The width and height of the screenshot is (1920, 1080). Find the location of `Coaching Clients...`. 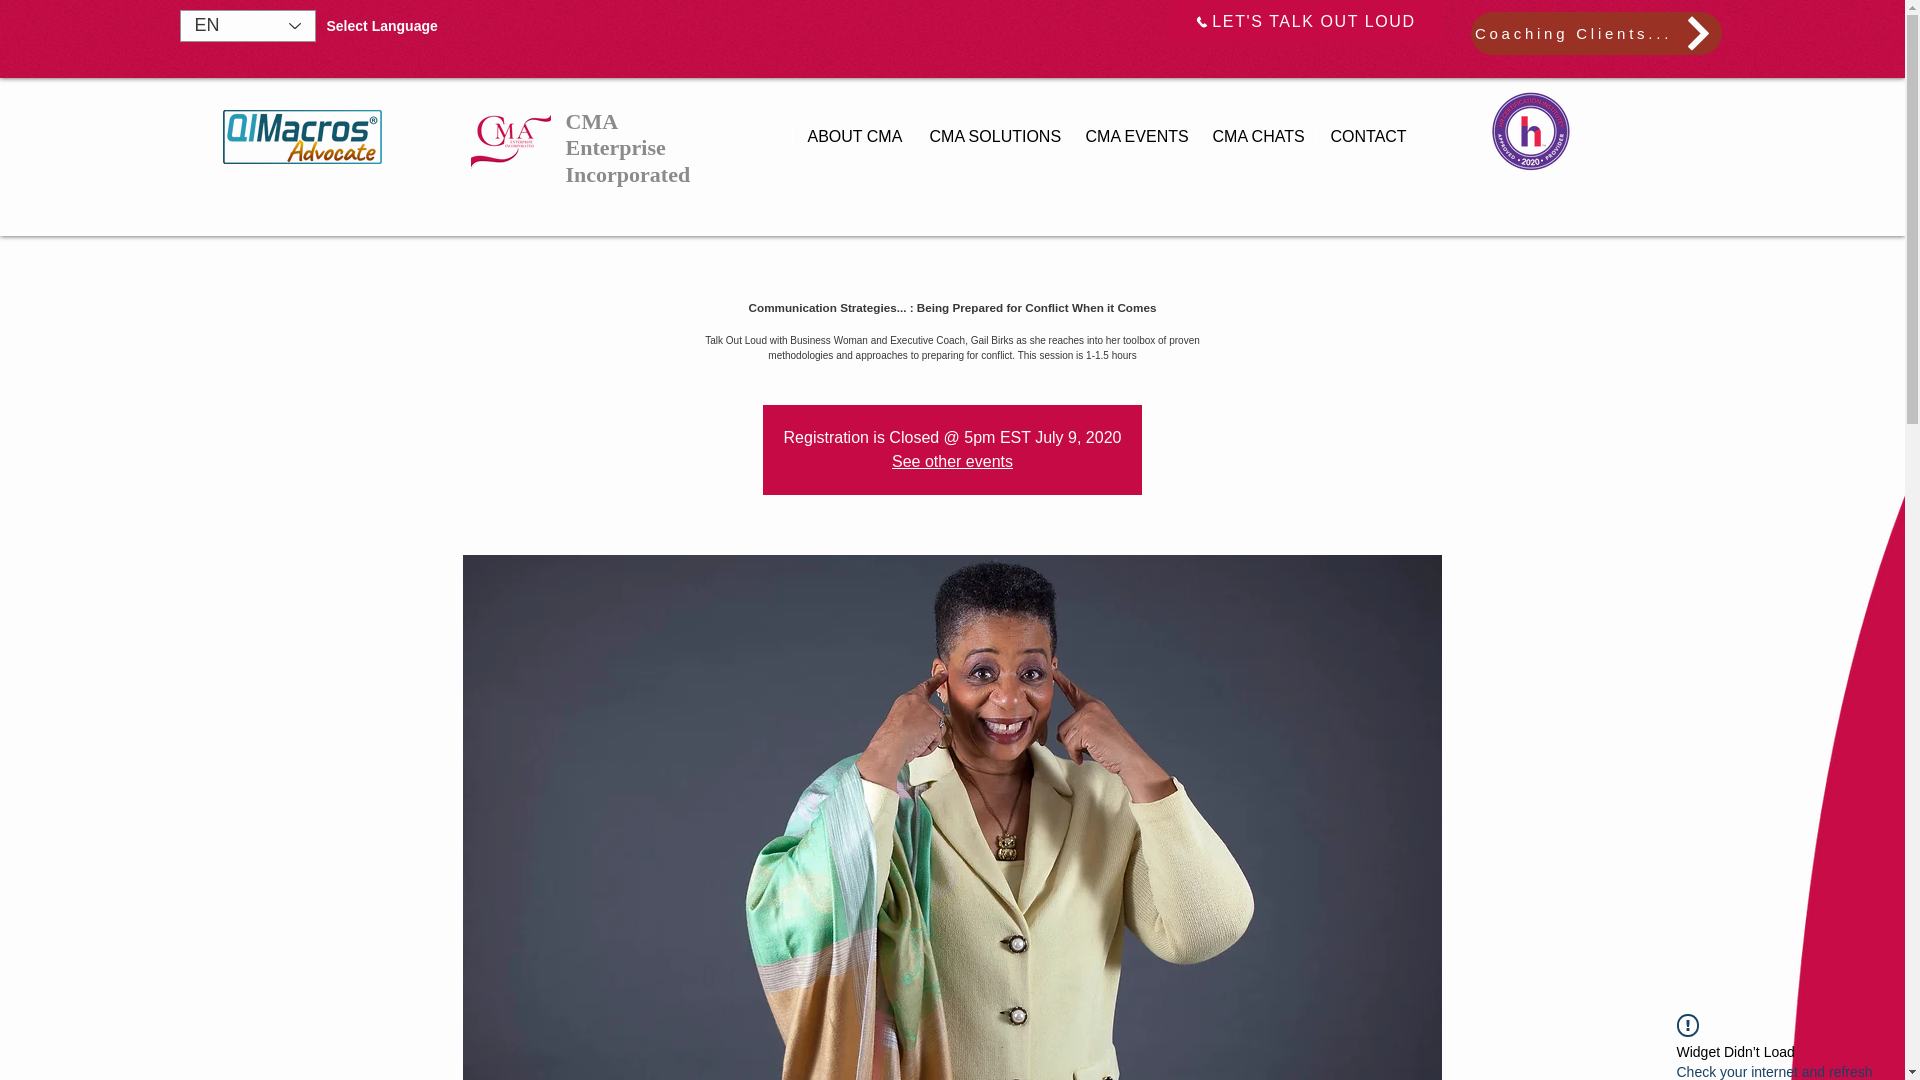

Coaching Clients... is located at coordinates (1595, 33).